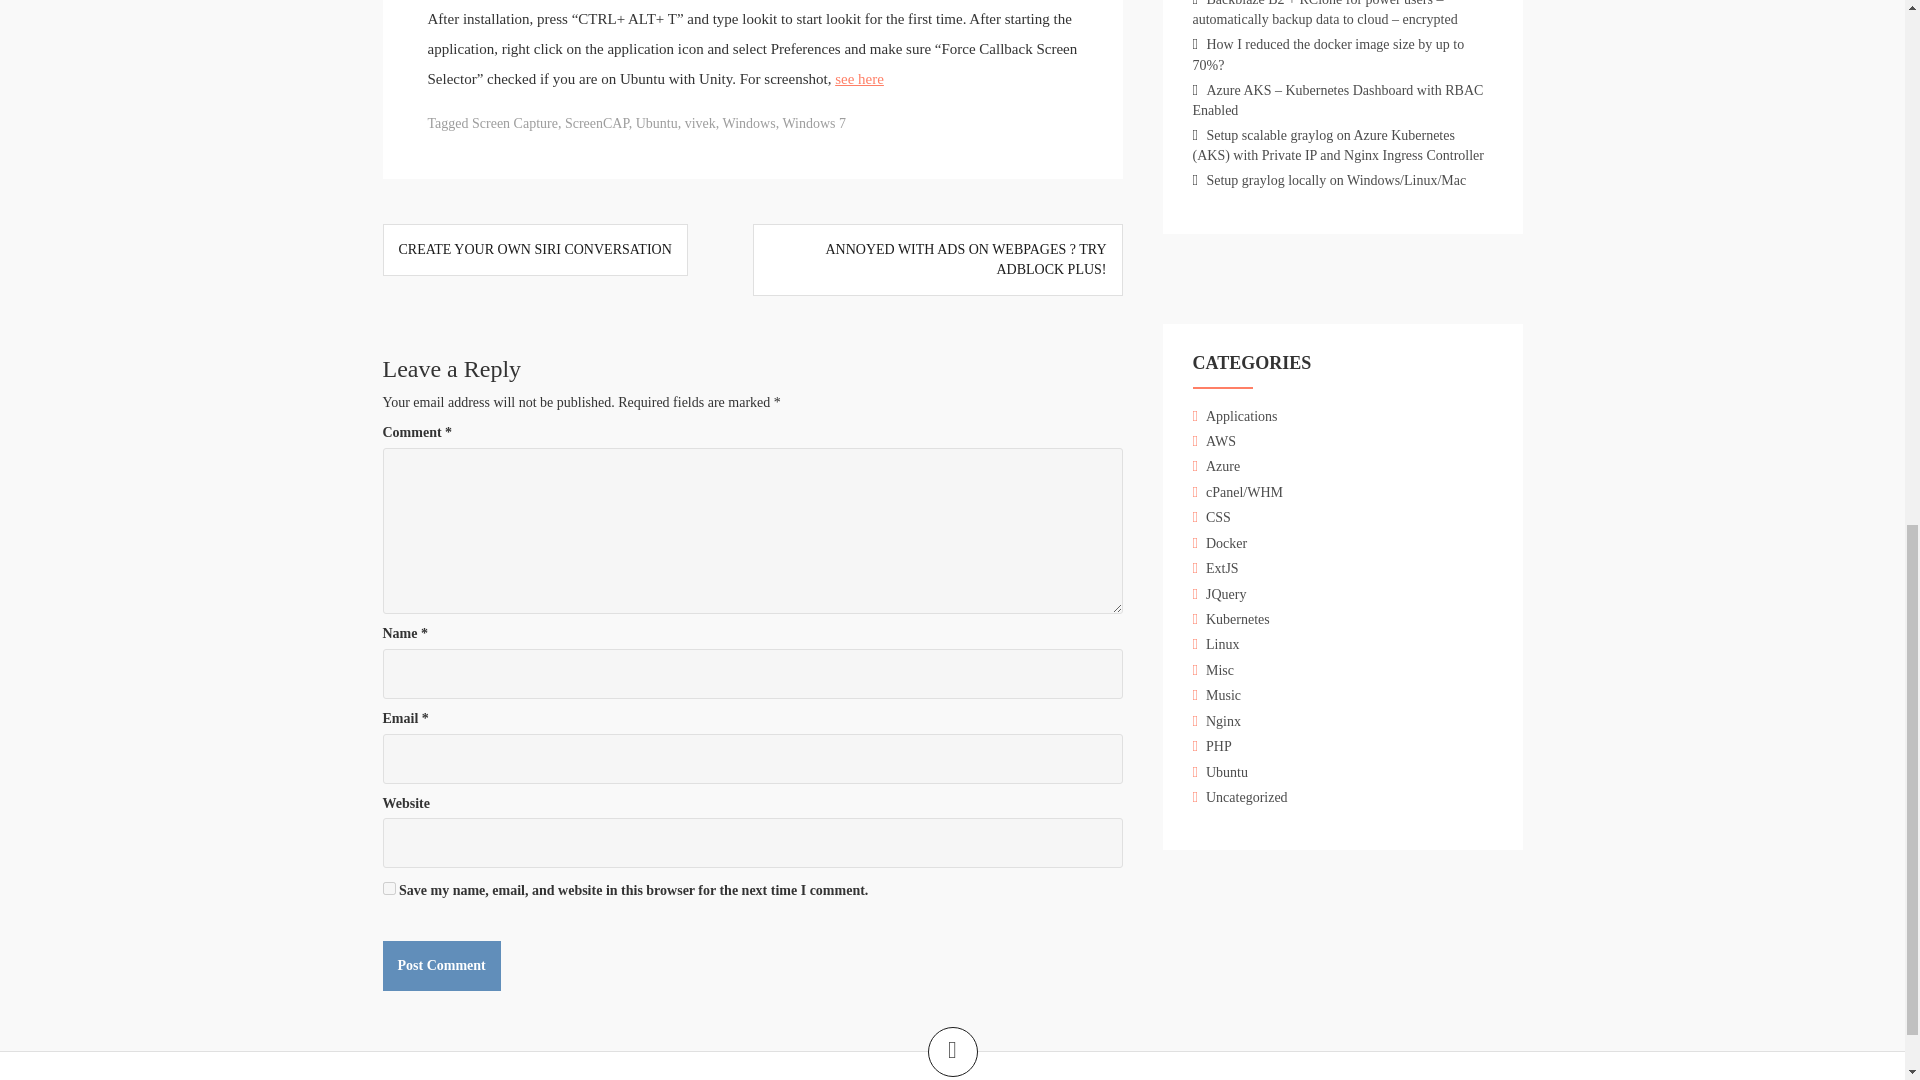 The image size is (1920, 1080). Describe the element at coordinates (859, 79) in the screenshot. I see `see here` at that location.